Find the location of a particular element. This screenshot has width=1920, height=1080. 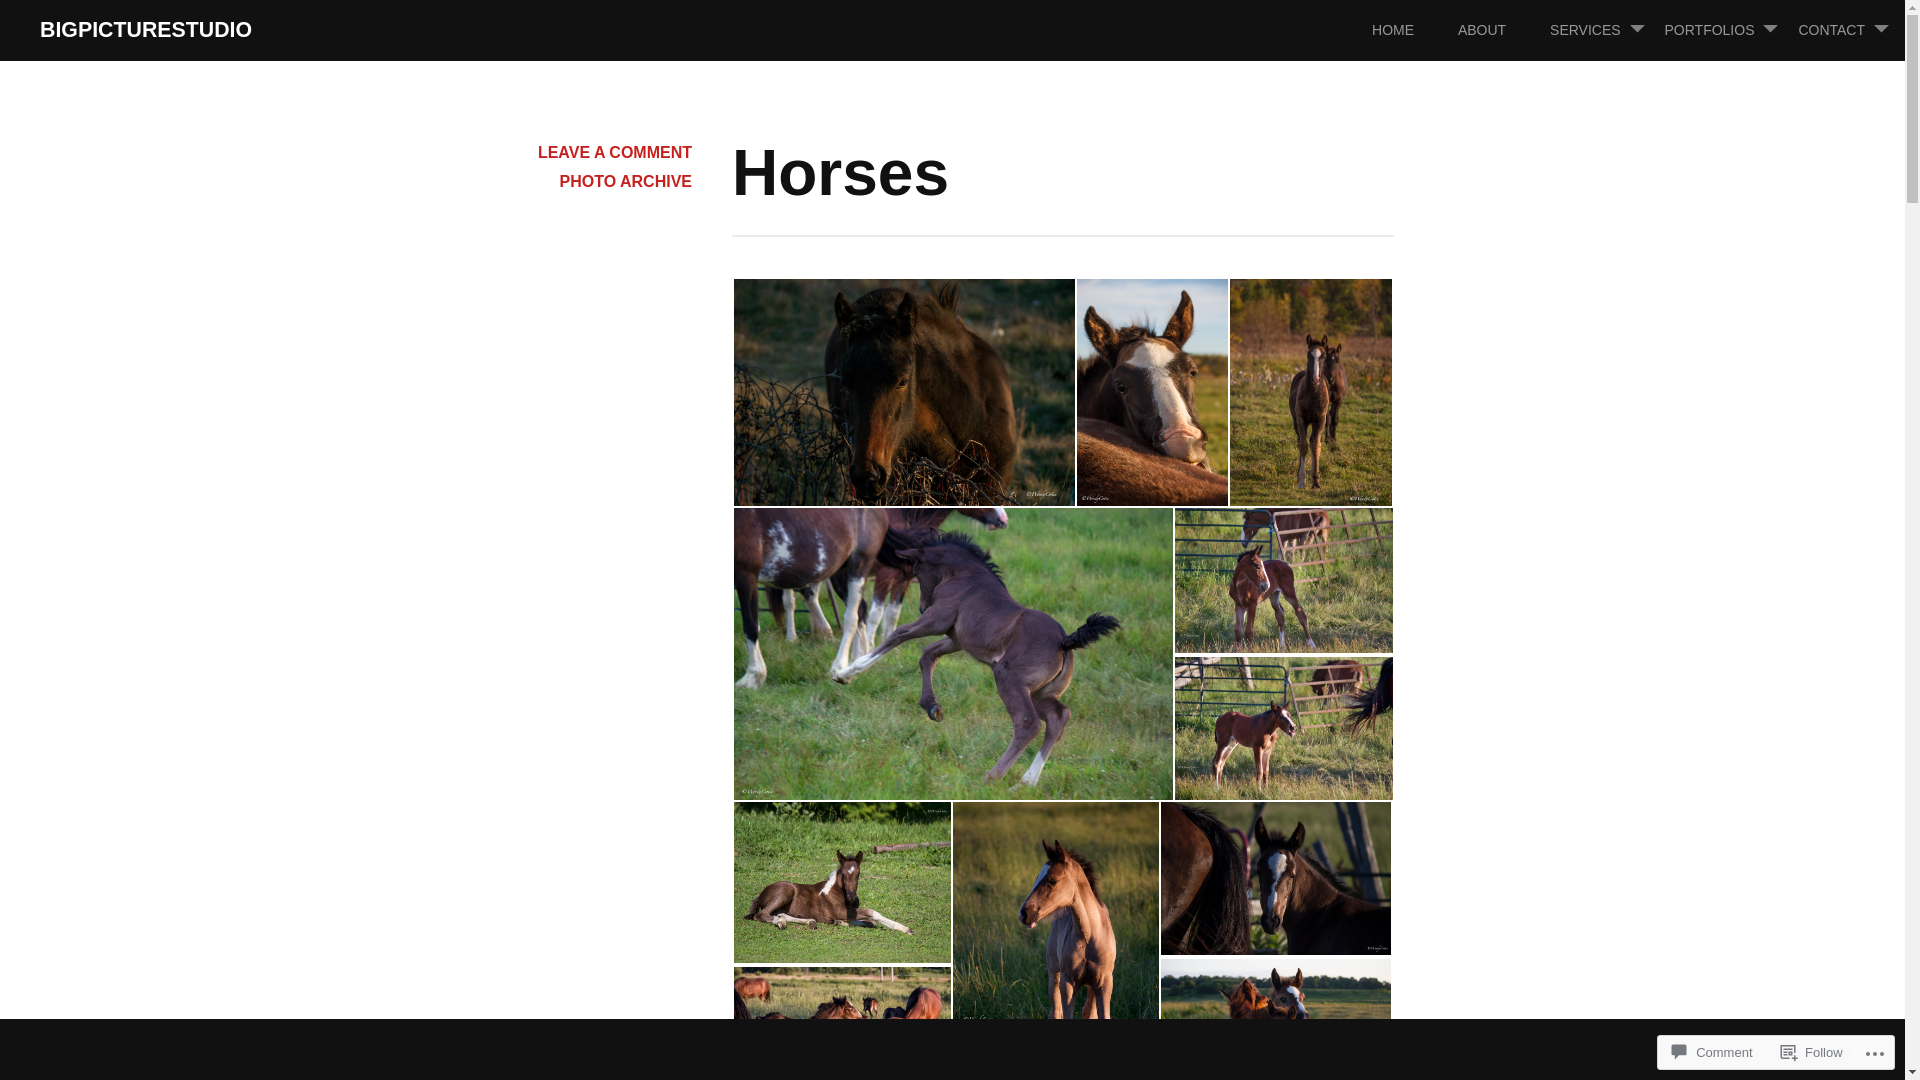

SERVICES is located at coordinates (1606, 30).